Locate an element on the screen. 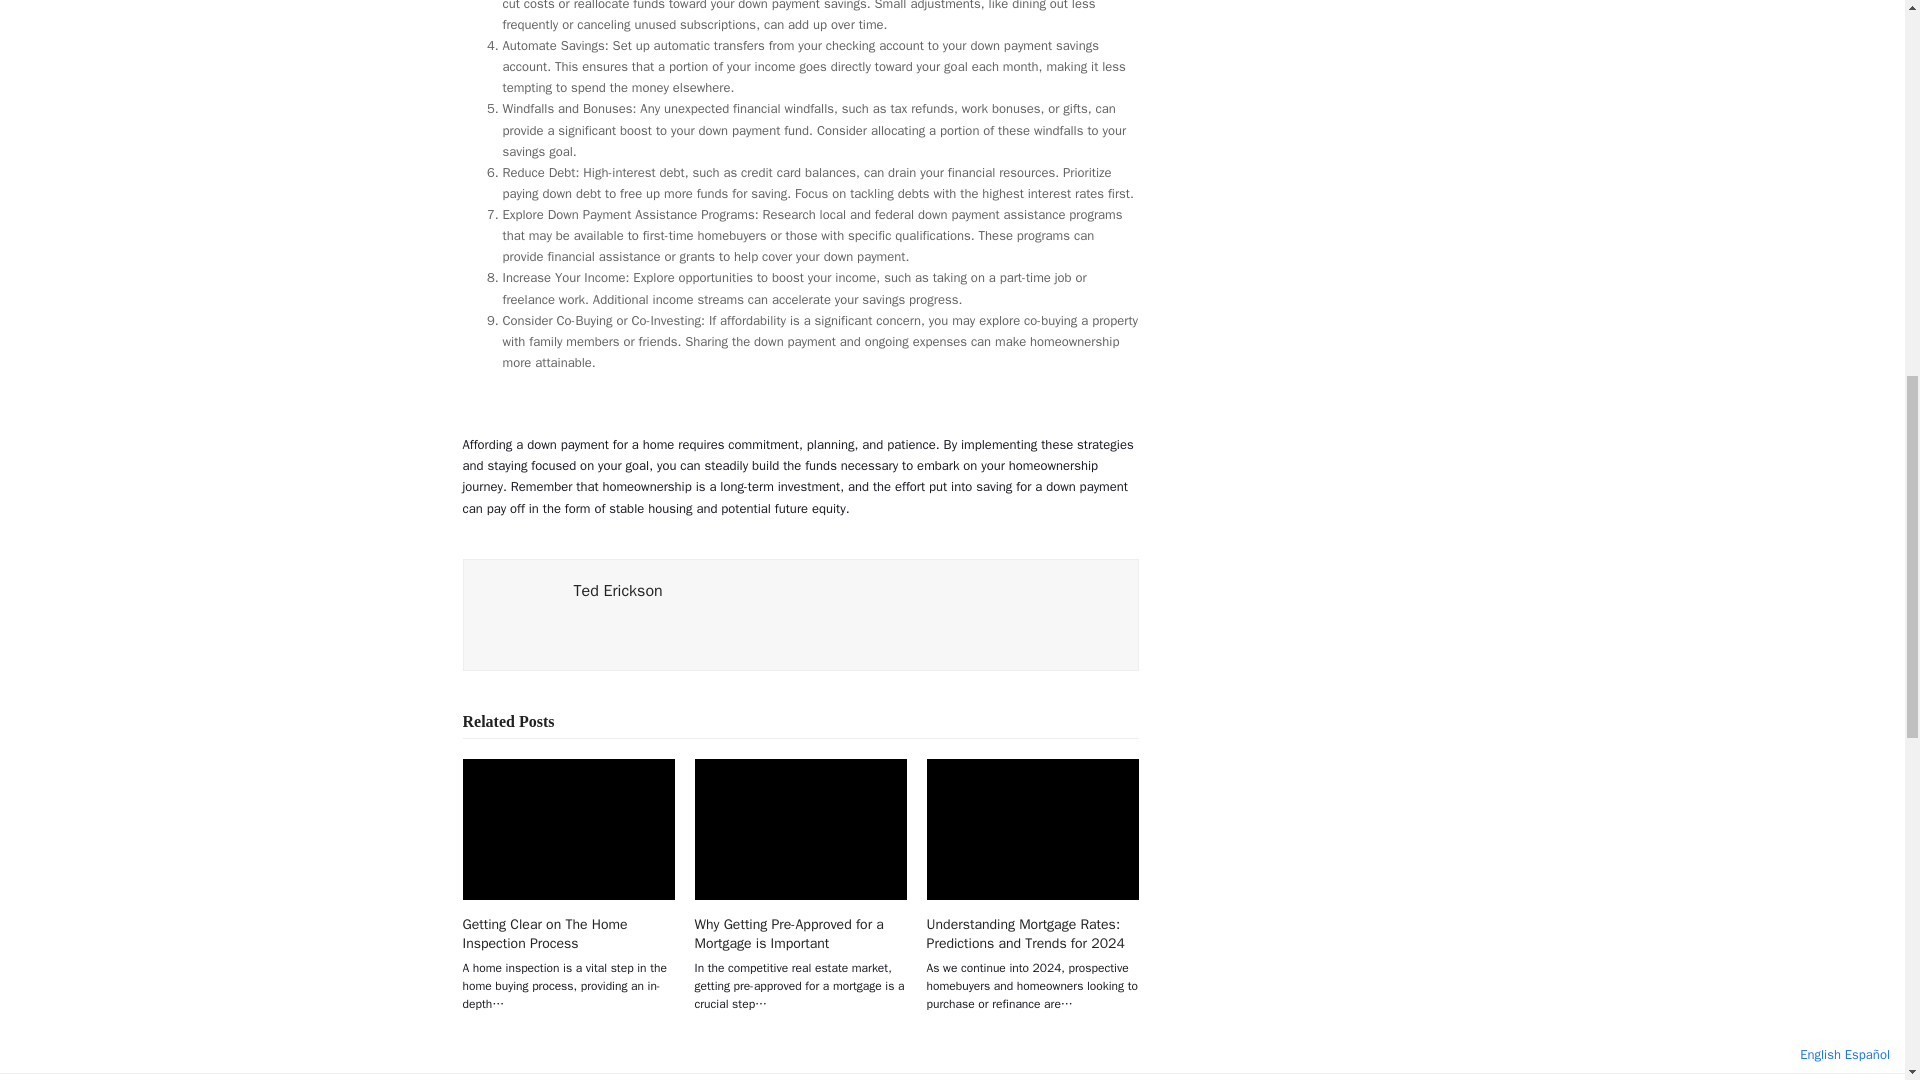 This screenshot has height=1080, width=1920. Why Getting Pre-Approved for a Mortgage is Important is located at coordinates (800, 829).